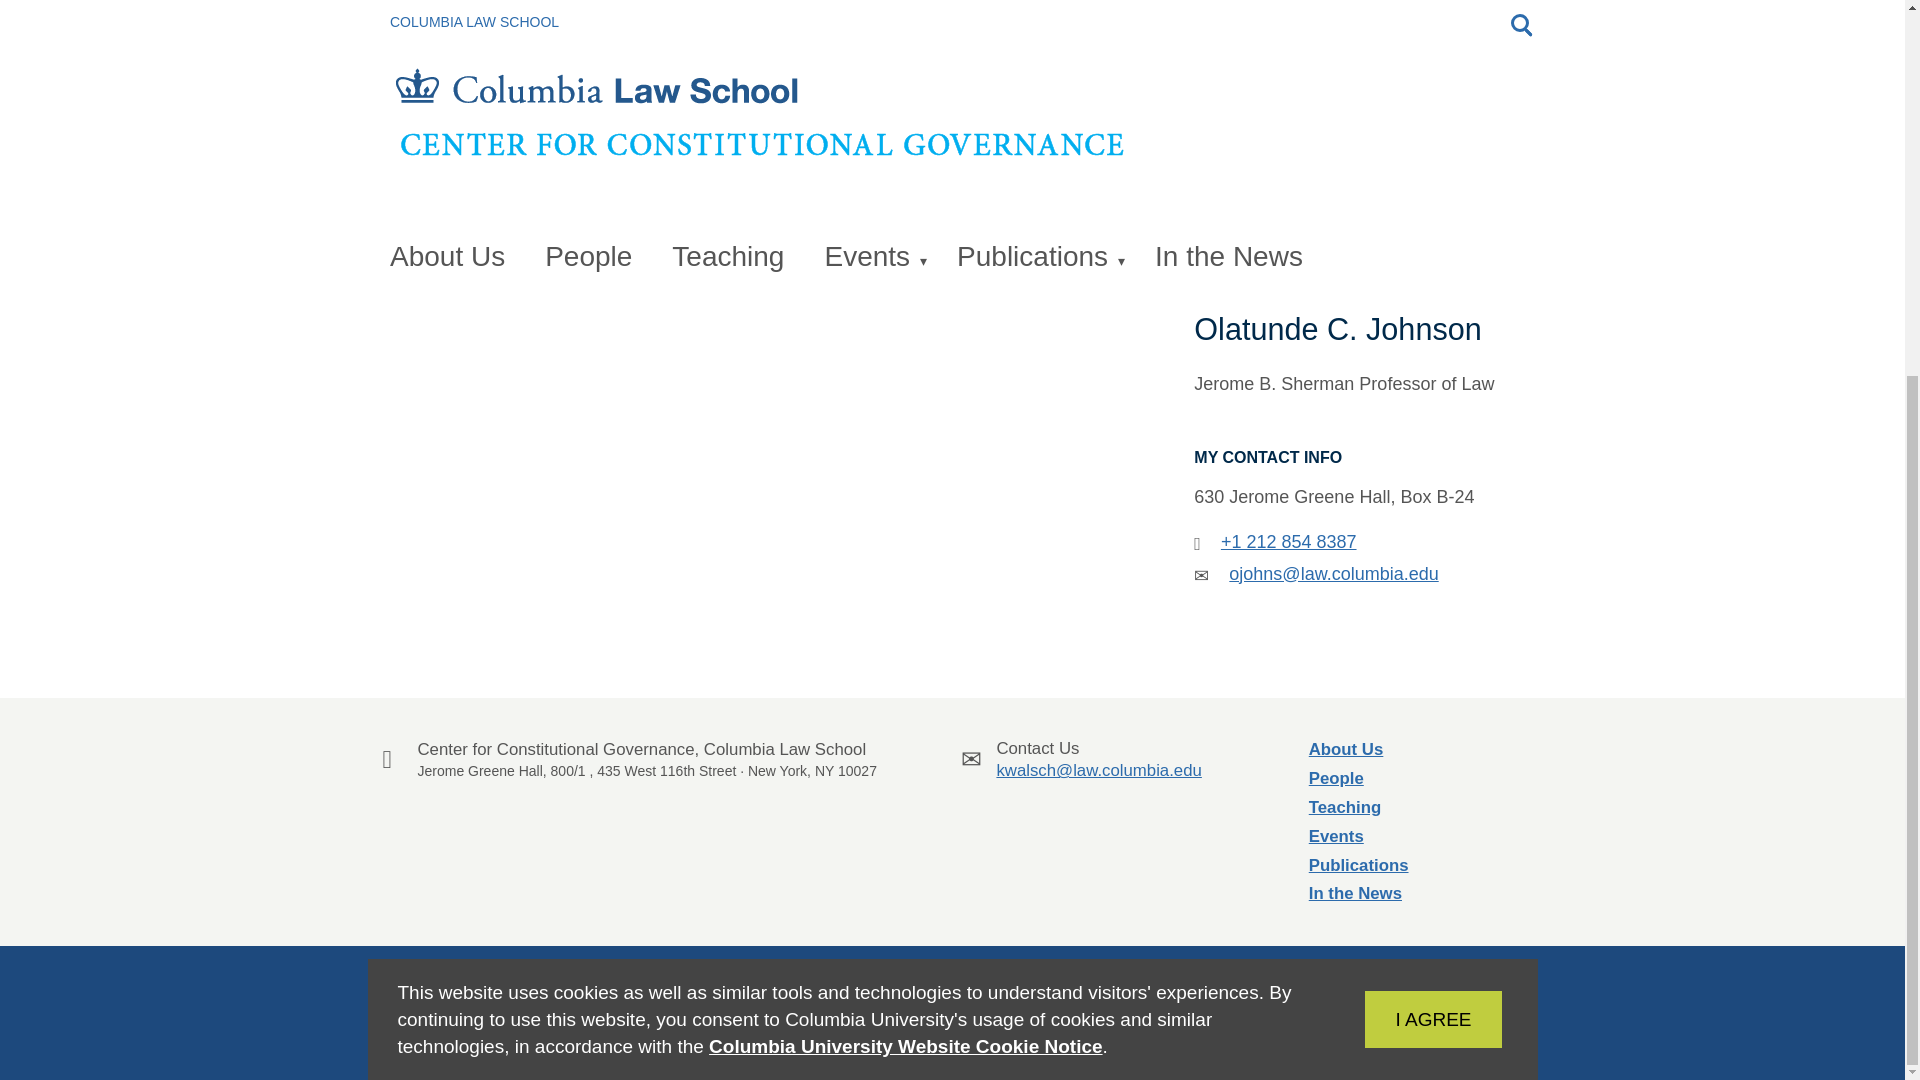  What do you see at coordinates (1218, 973) in the screenshot?
I see `In the News` at bounding box center [1218, 973].